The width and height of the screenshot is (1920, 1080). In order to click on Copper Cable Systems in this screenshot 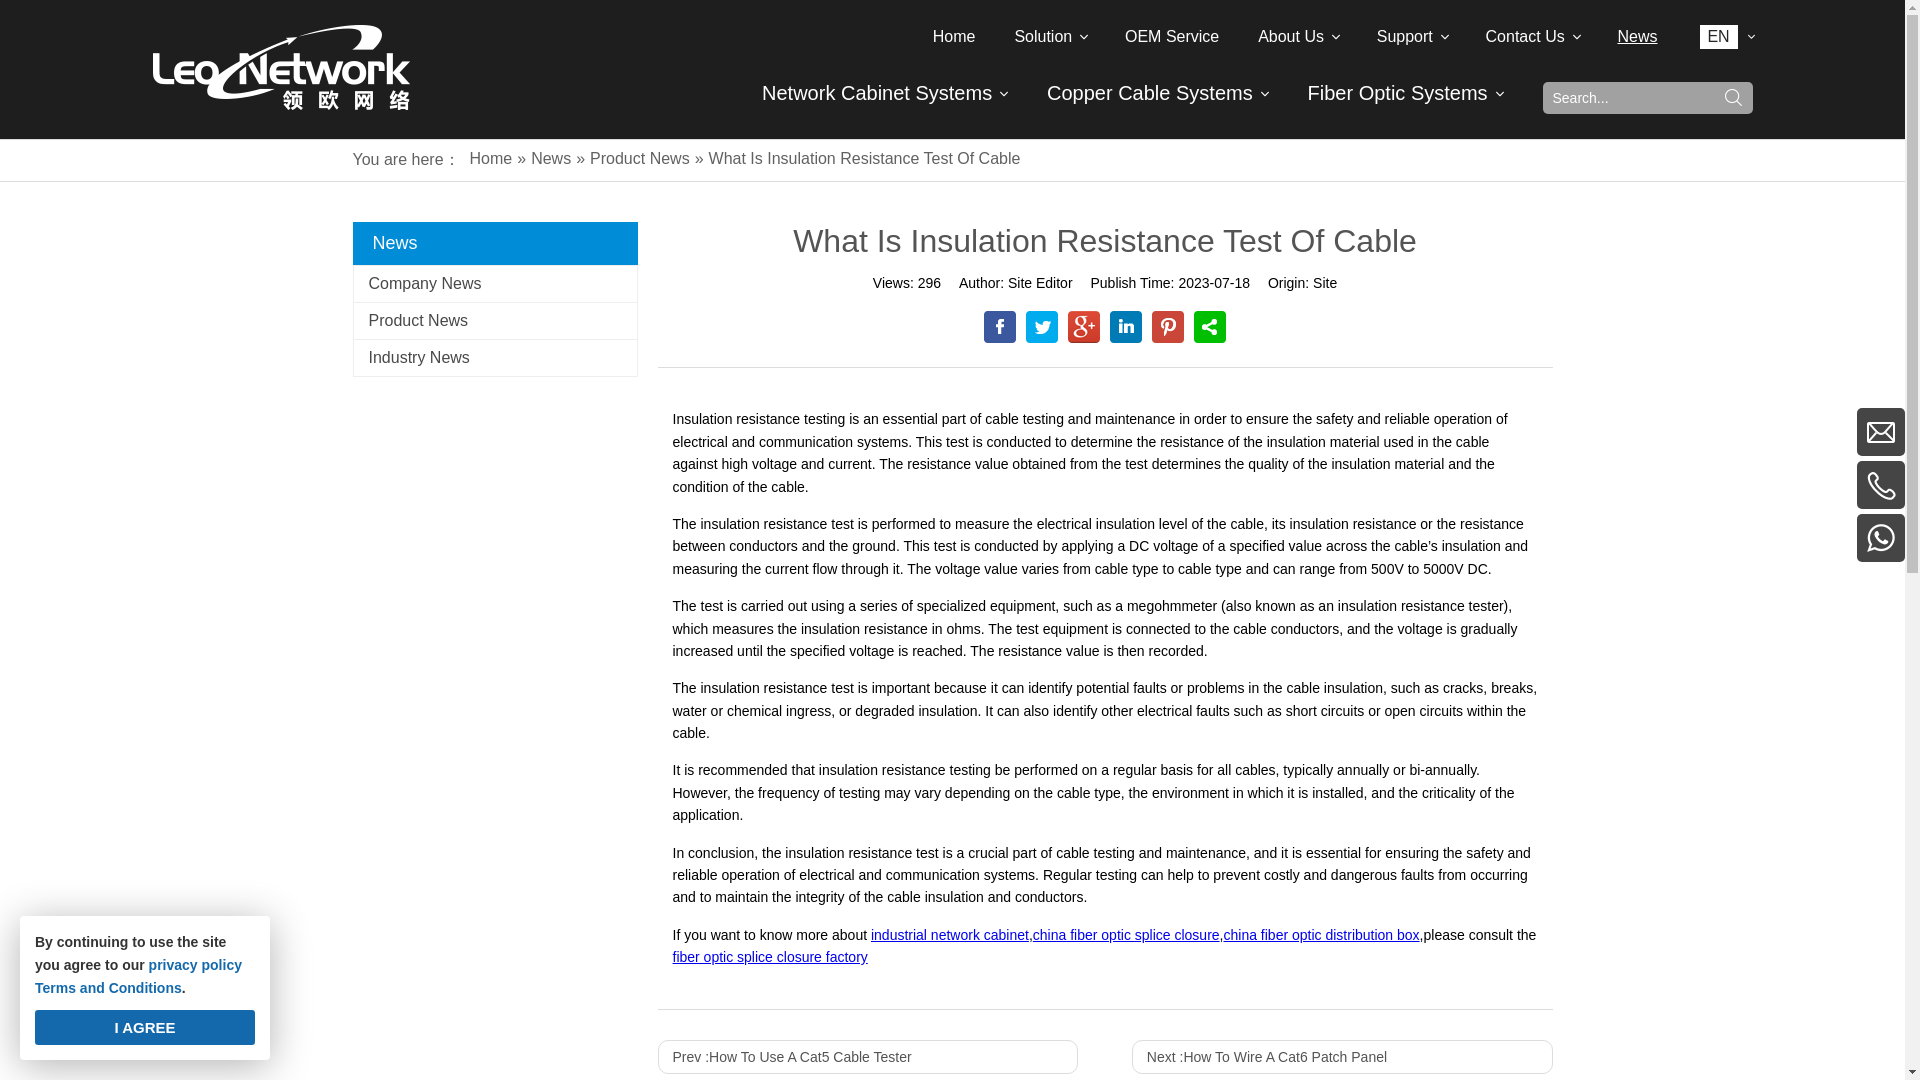, I will do `click(1150, 92)`.